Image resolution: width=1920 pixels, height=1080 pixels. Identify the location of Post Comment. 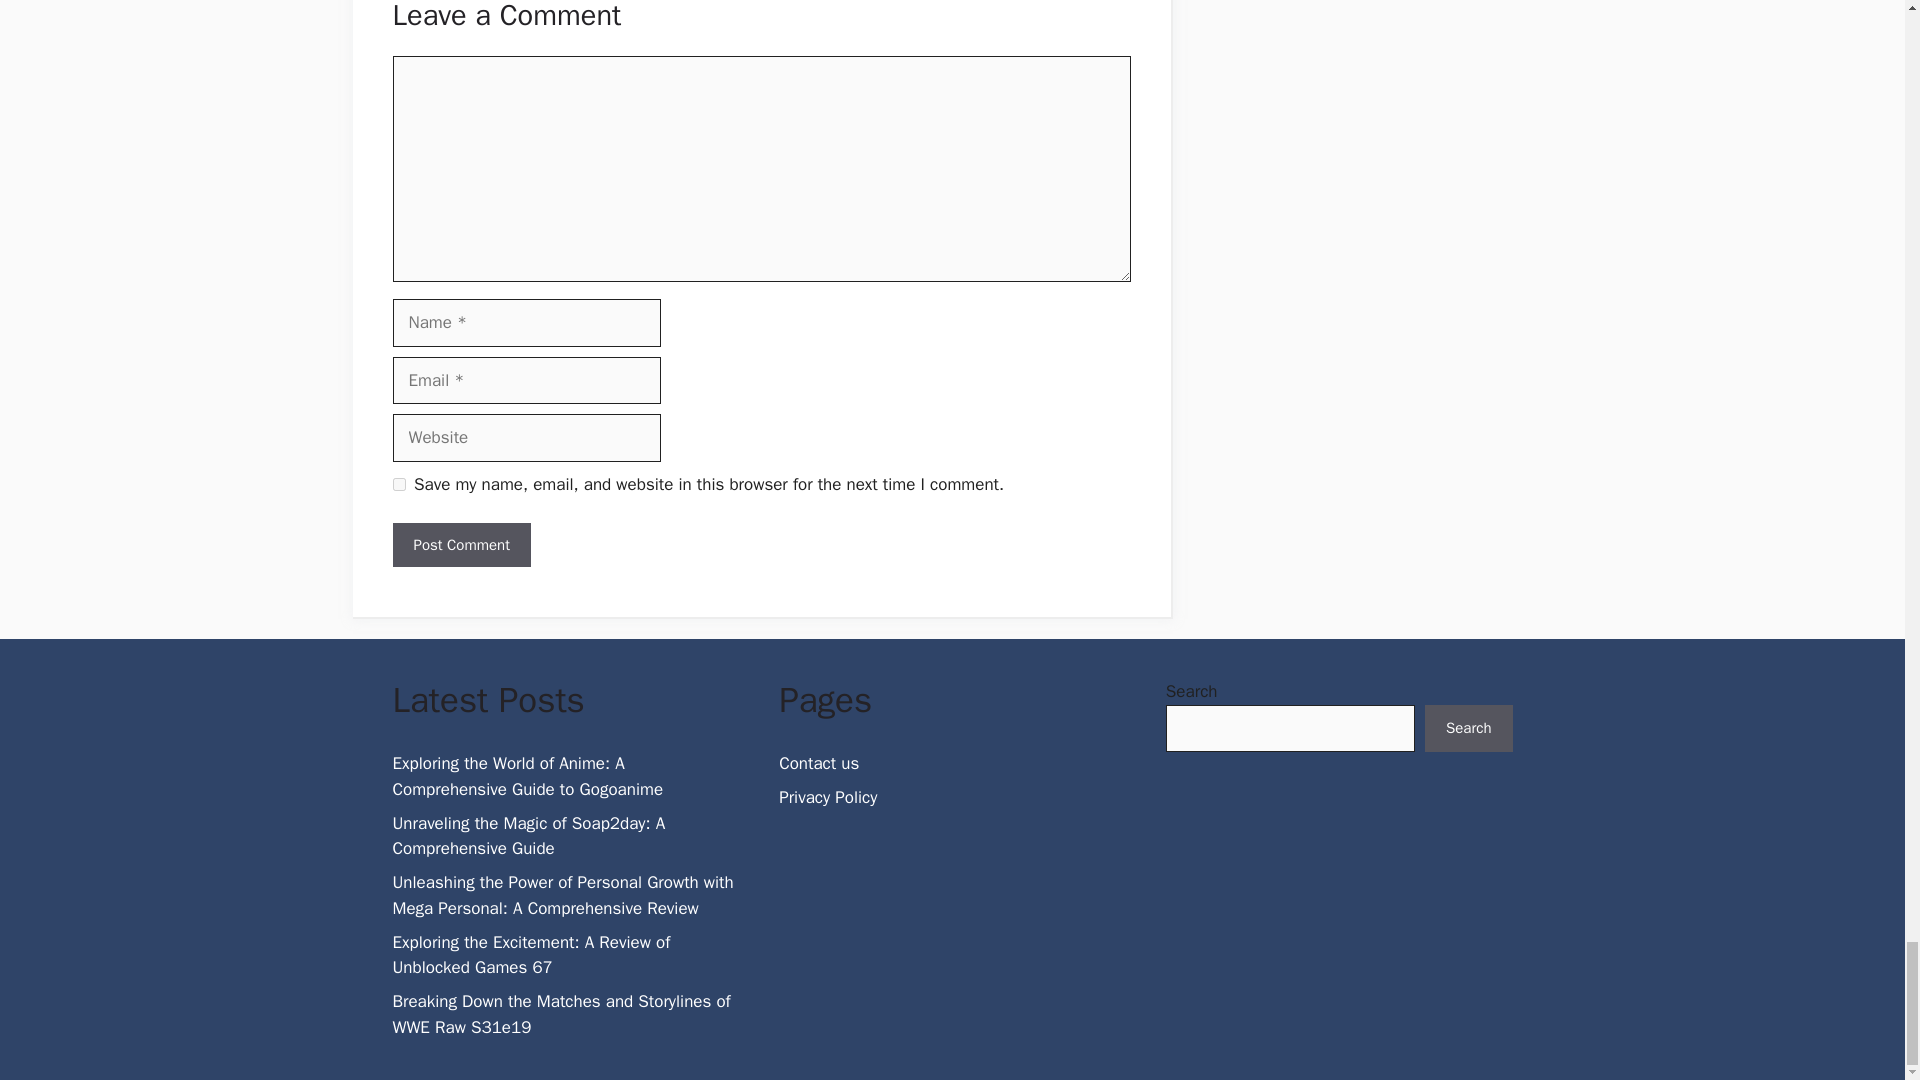
(460, 545).